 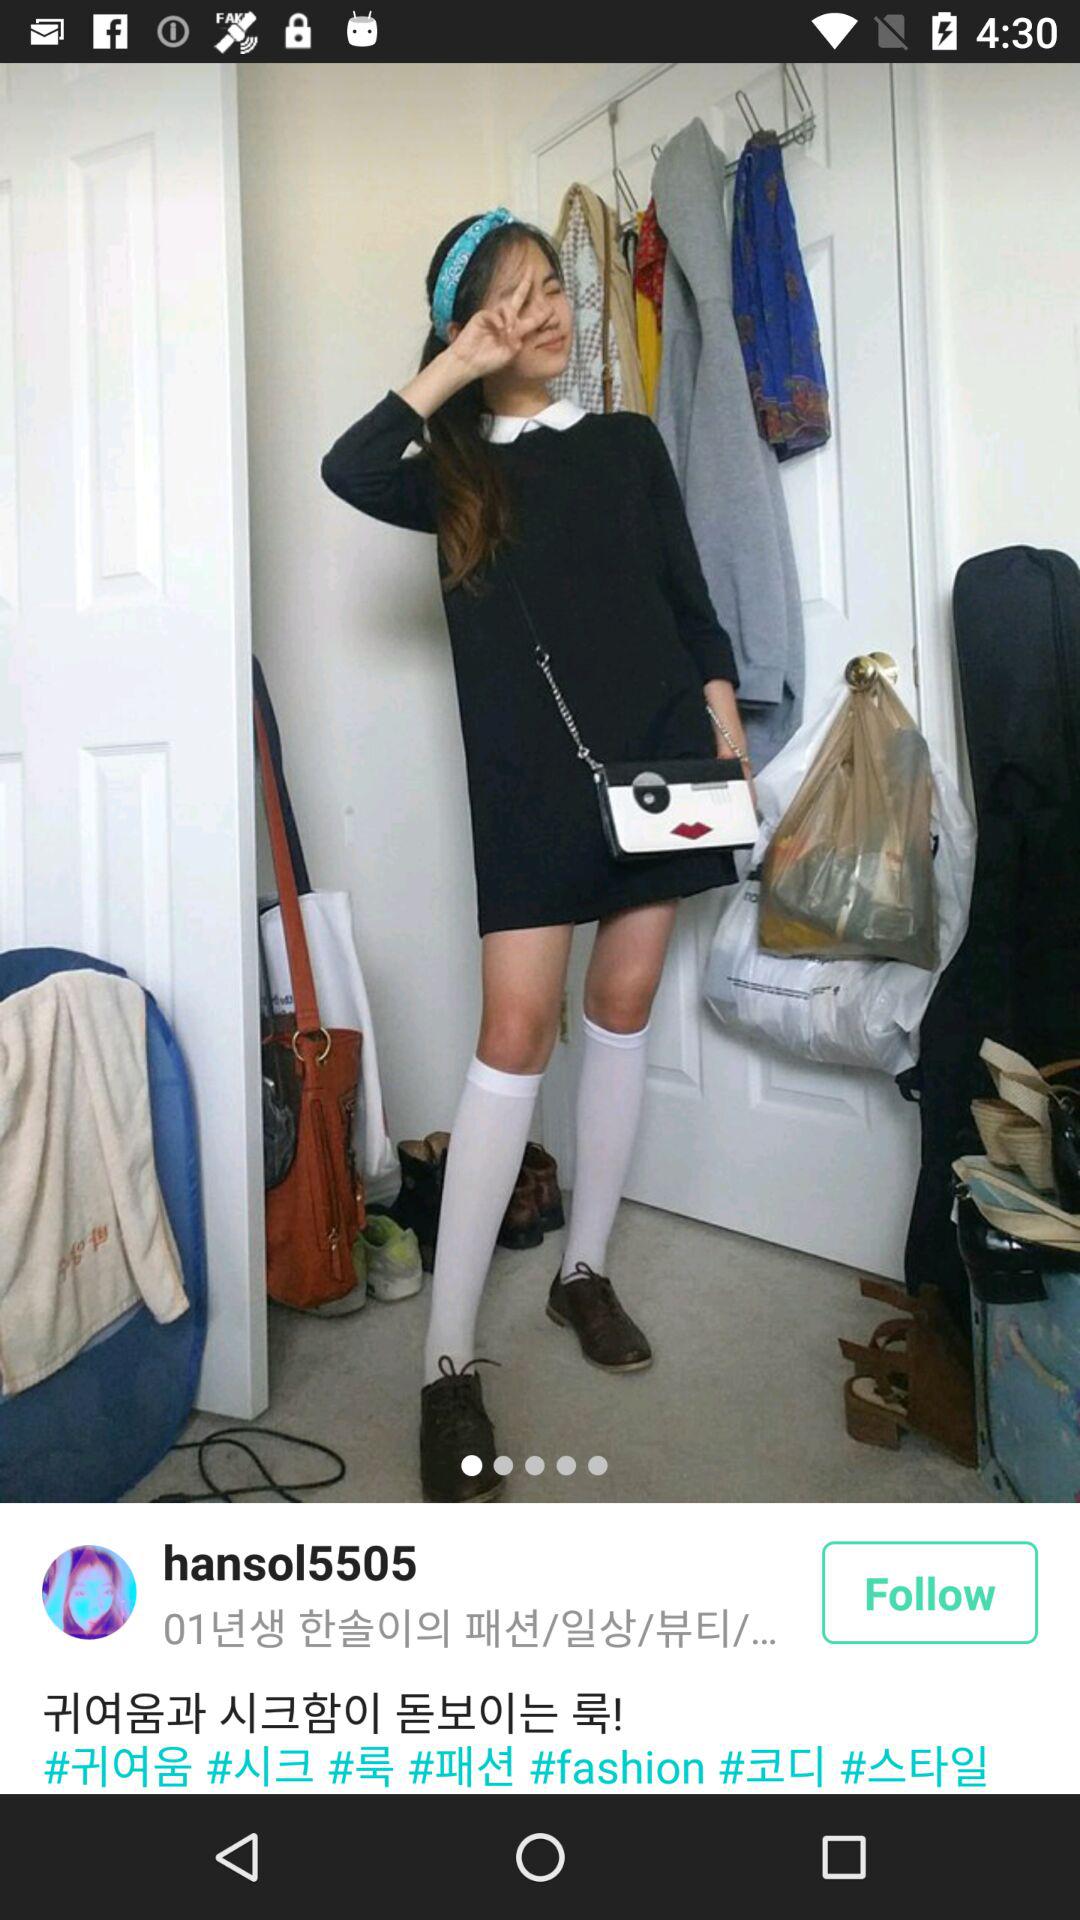 What do you see at coordinates (89, 1592) in the screenshot?
I see `see profile` at bounding box center [89, 1592].